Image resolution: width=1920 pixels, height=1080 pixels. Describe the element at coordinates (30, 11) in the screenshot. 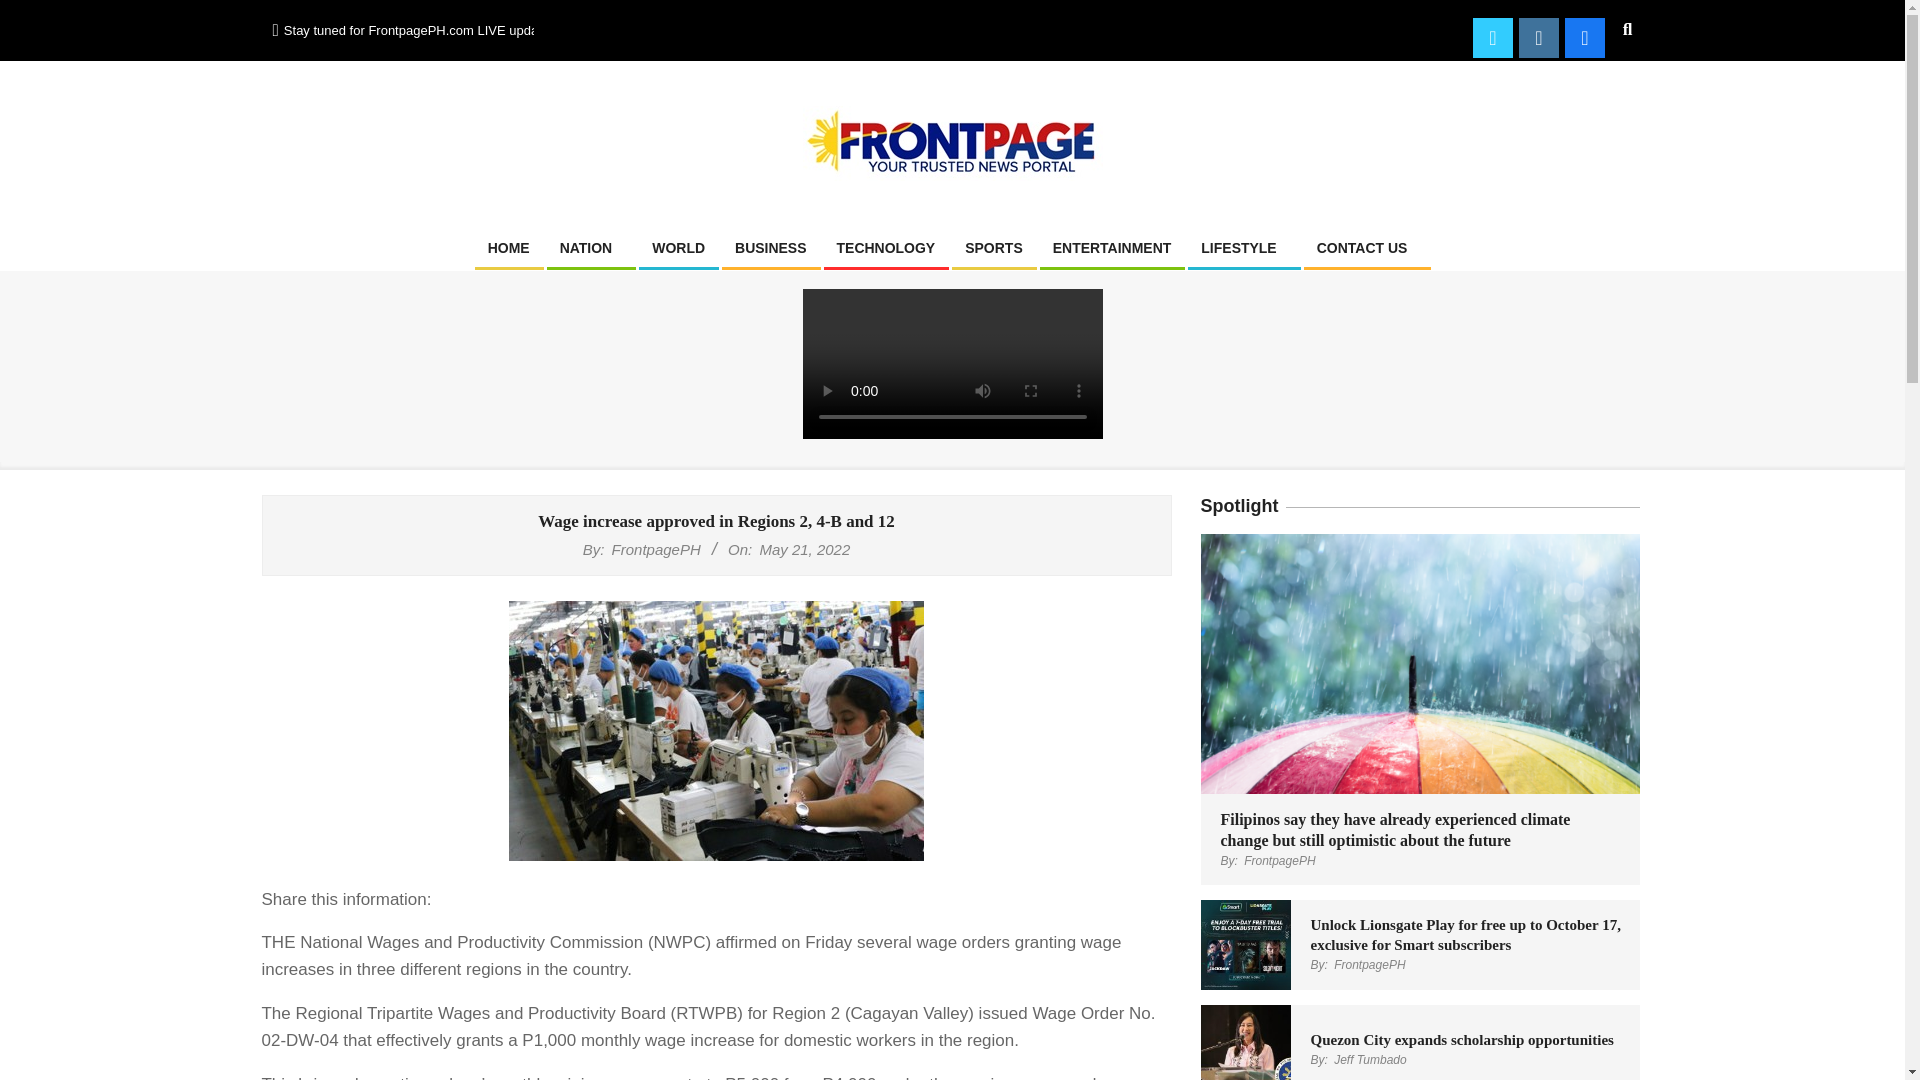

I see `Search` at that location.